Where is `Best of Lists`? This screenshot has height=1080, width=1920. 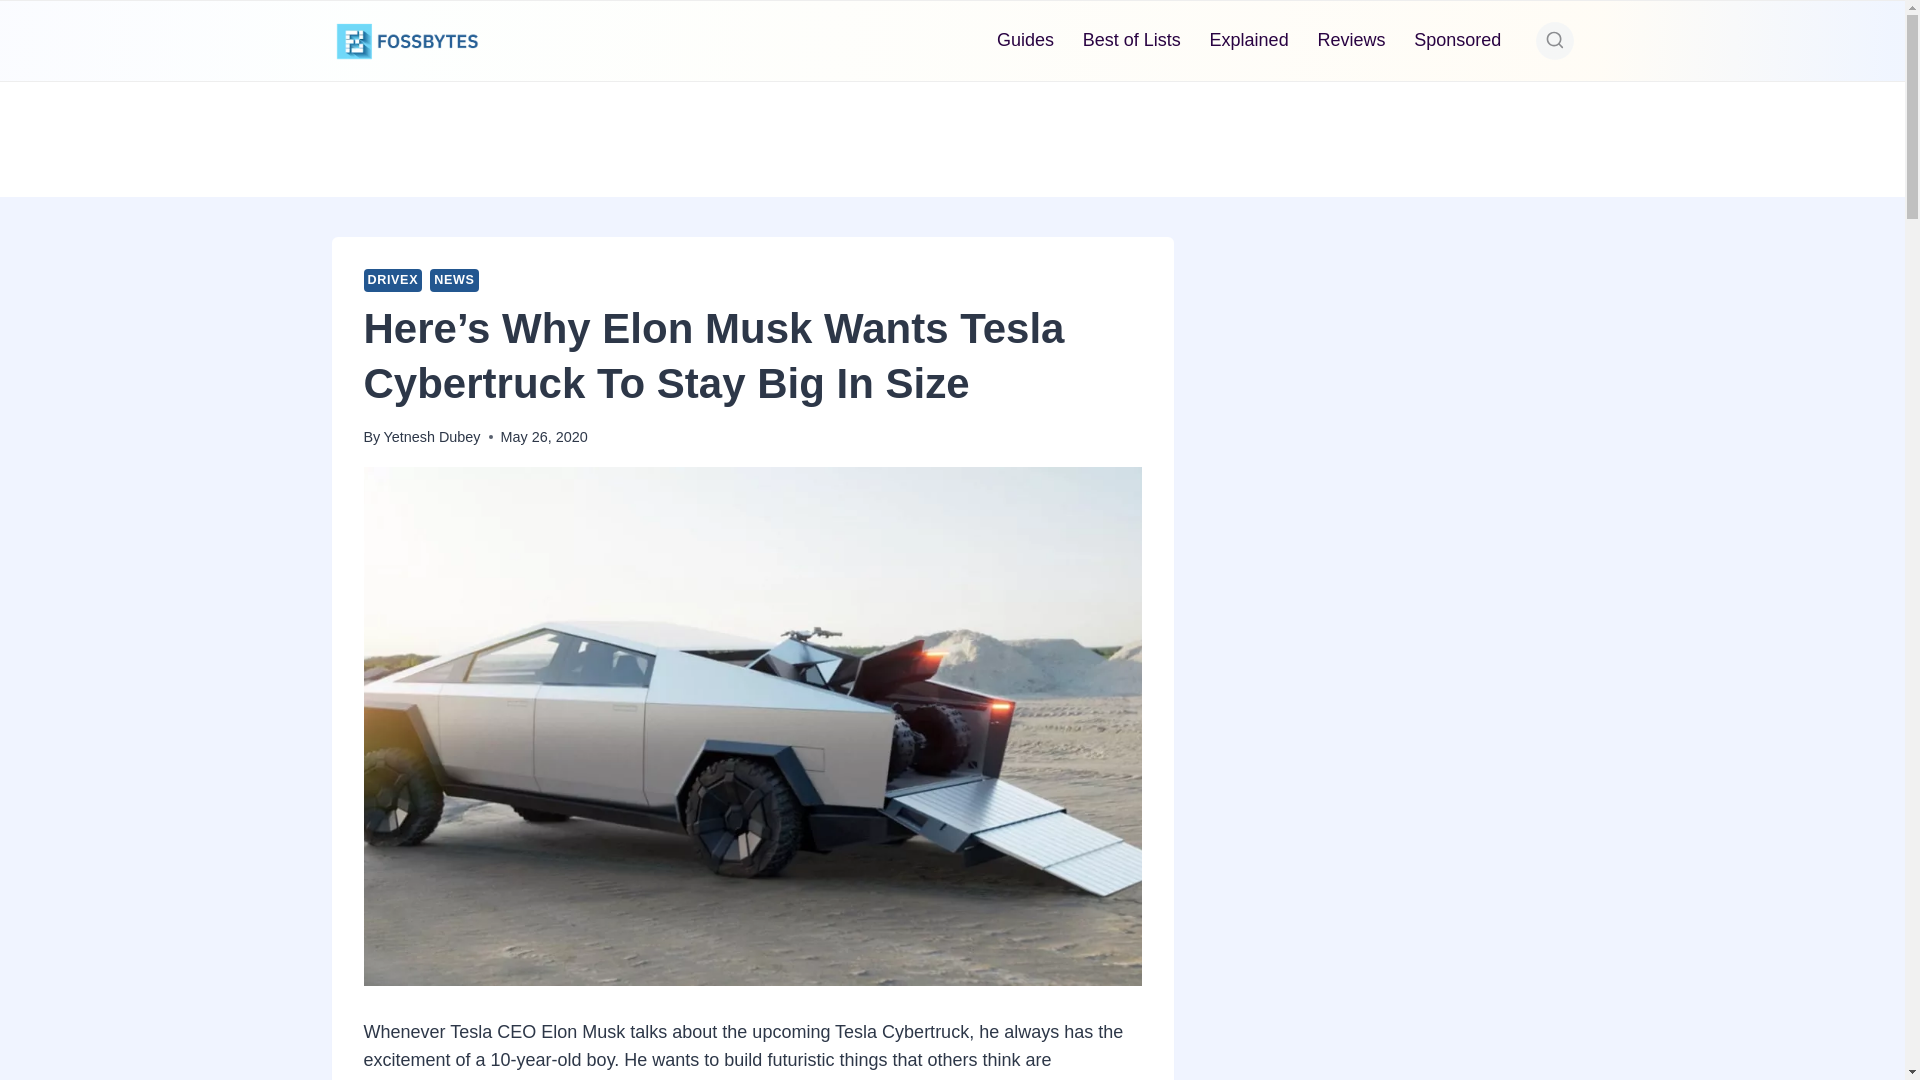
Best of Lists is located at coordinates (1130, 40).